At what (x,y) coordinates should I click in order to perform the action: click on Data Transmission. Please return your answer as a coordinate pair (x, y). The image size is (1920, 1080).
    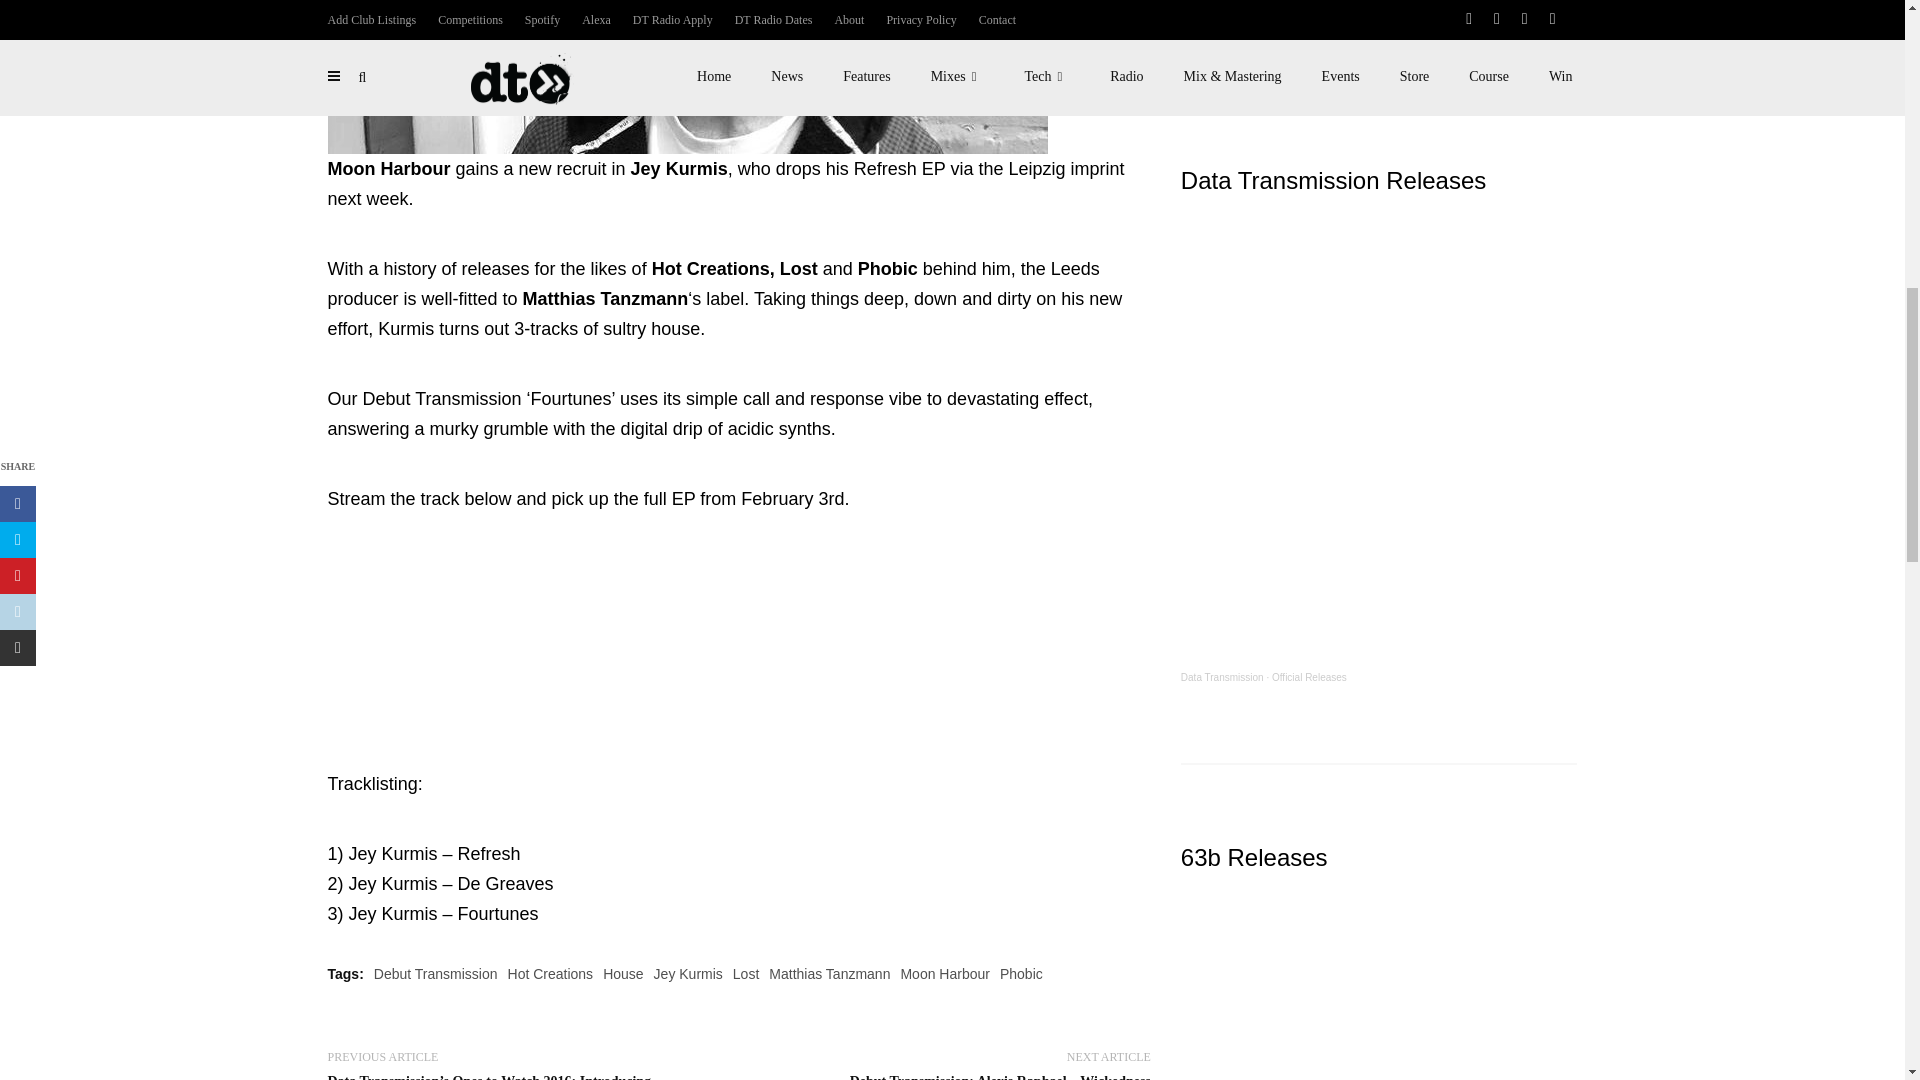
    Looking at the image, I should click on (1222, 676).